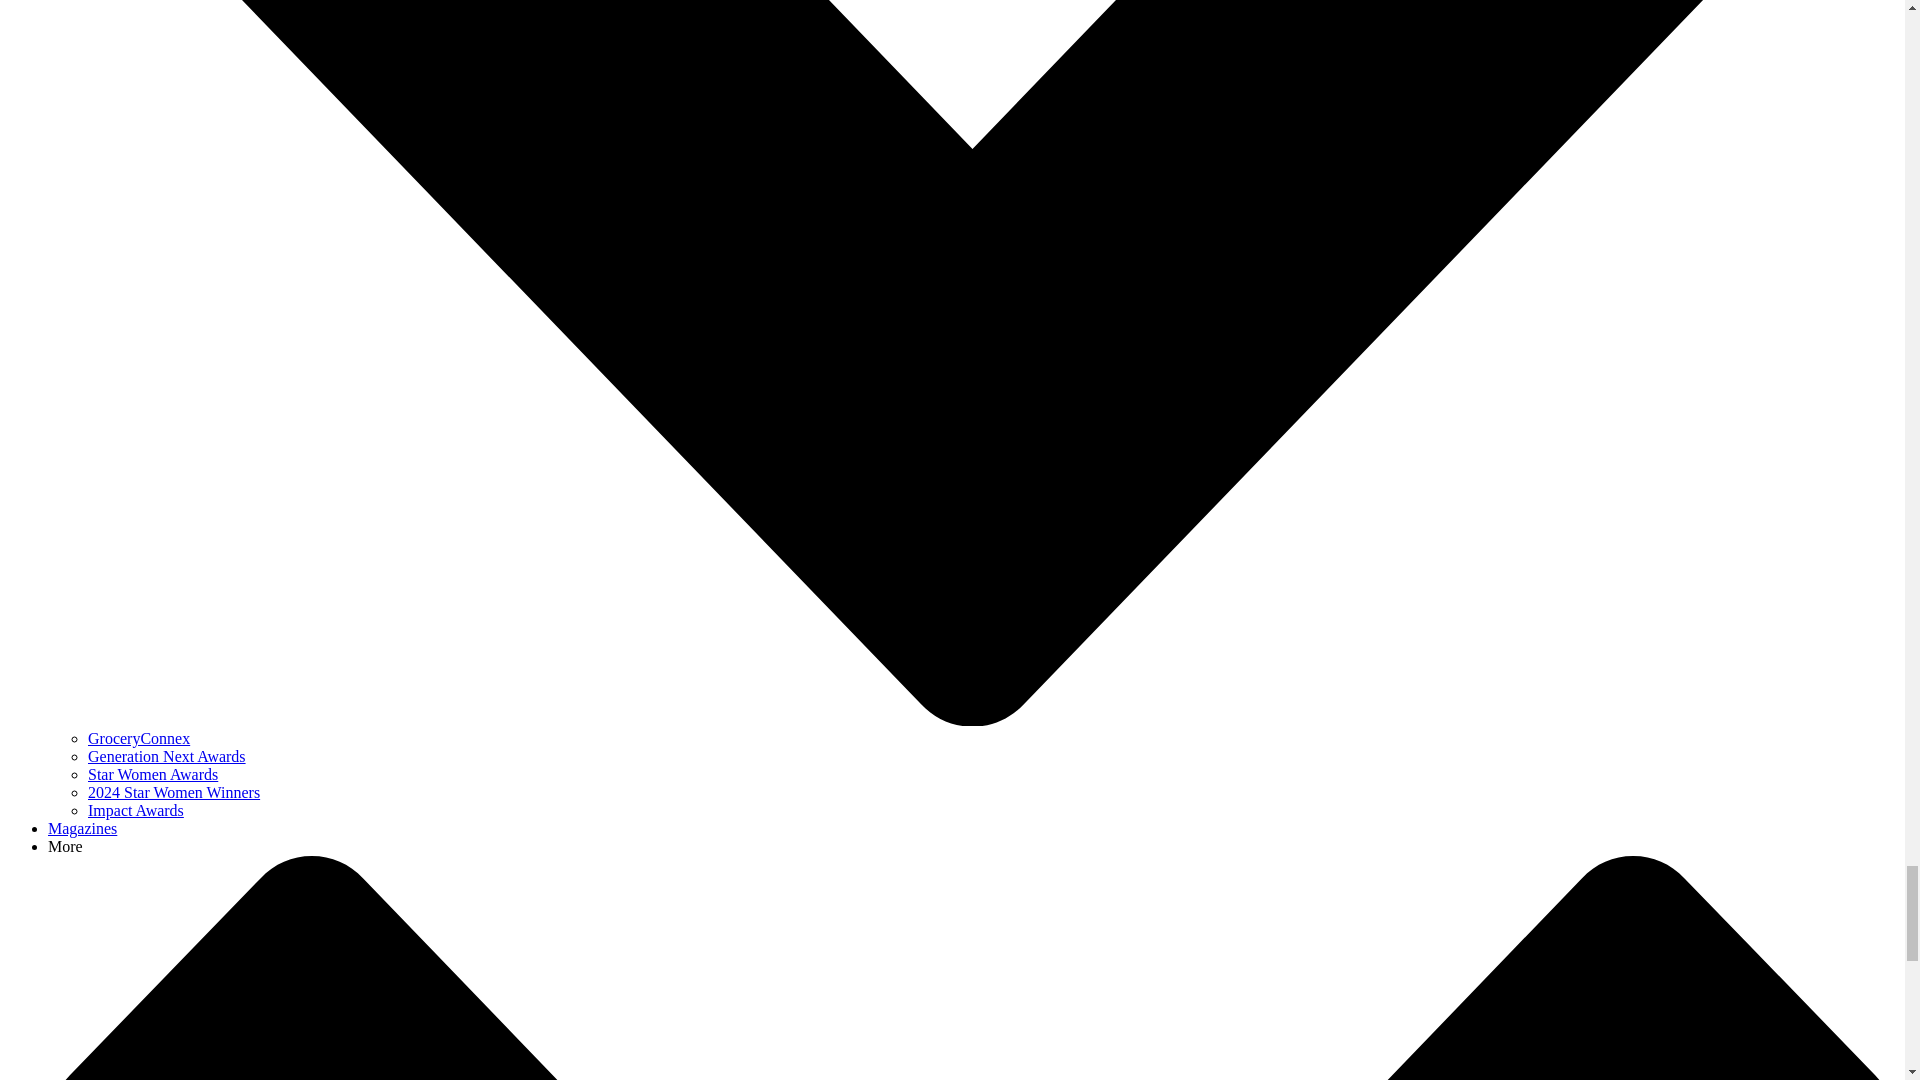 This screenshot has width=1920, height=1080. What do you see at coordinates (139, 738) in the screenshot?
I see `GroceryConnex` at bounding box center [139, 738].